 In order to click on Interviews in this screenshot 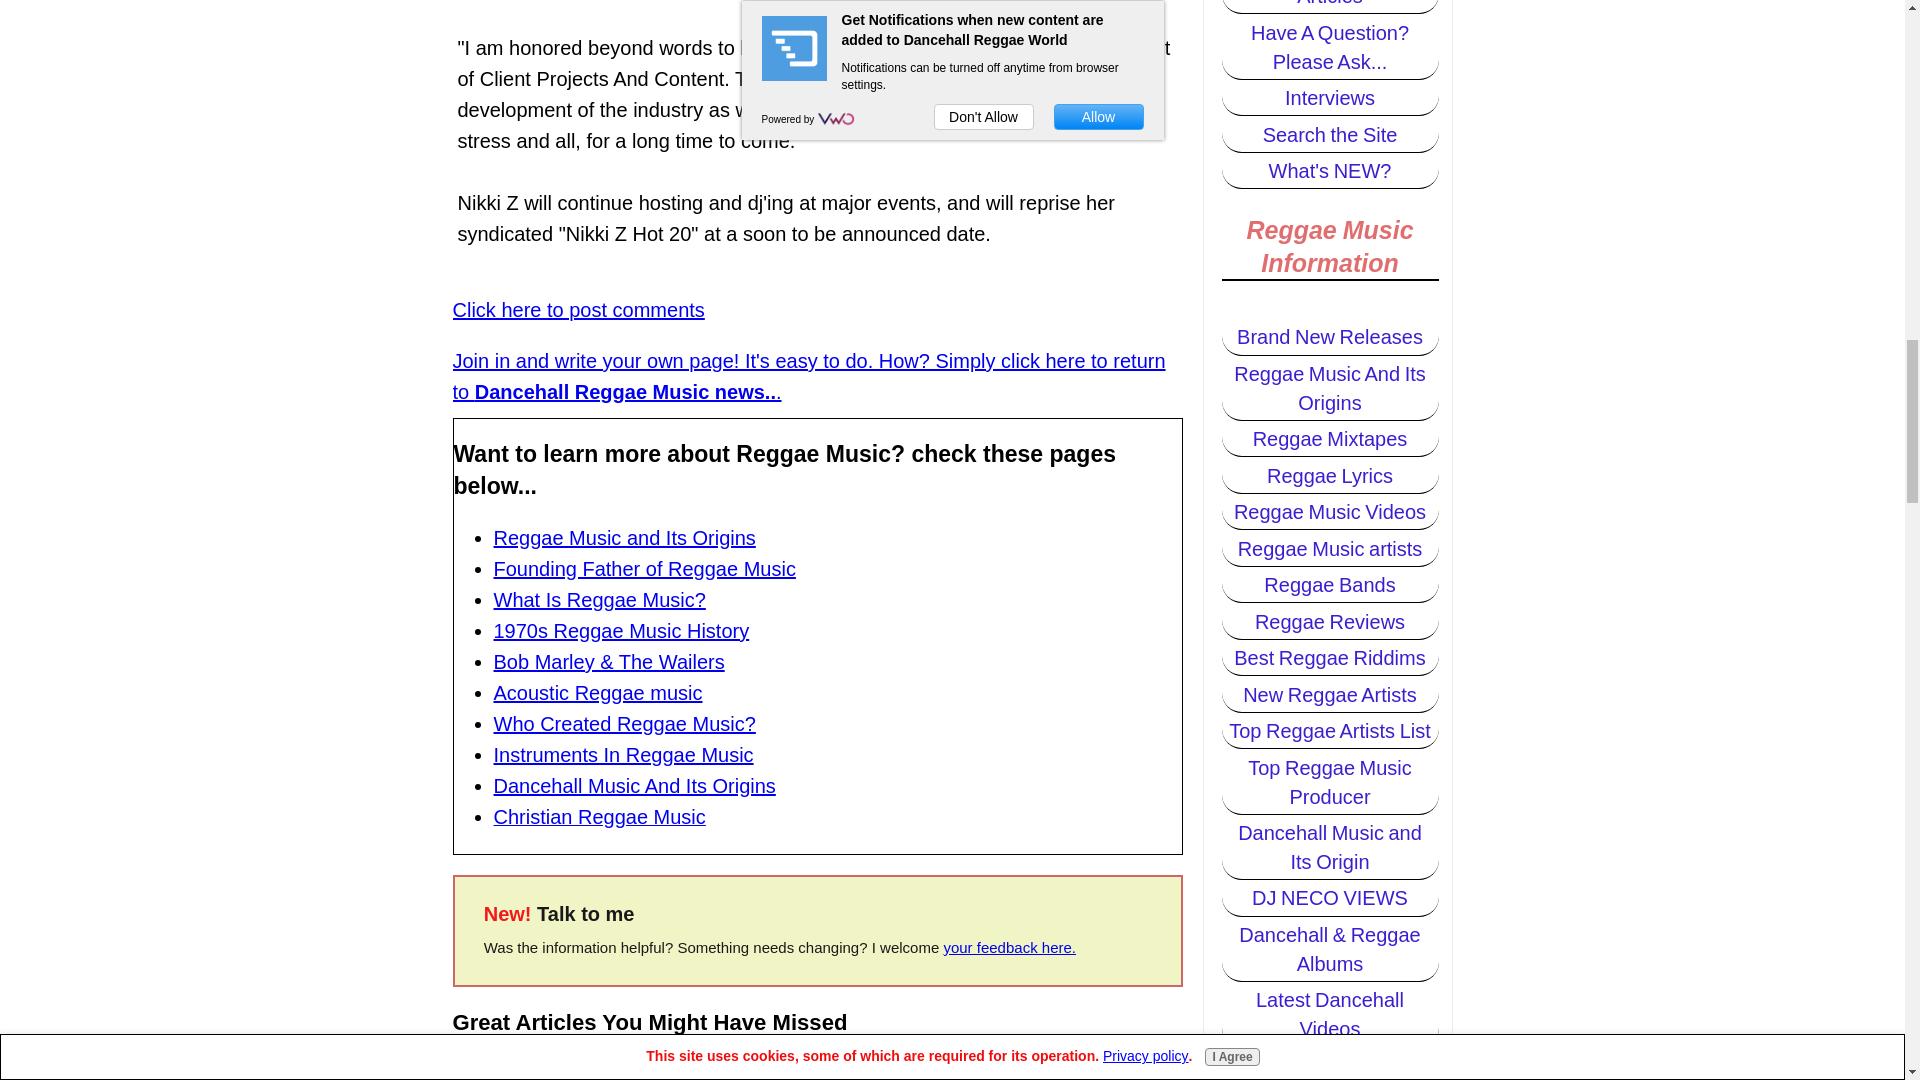, I will do `click(1330, 98)`.